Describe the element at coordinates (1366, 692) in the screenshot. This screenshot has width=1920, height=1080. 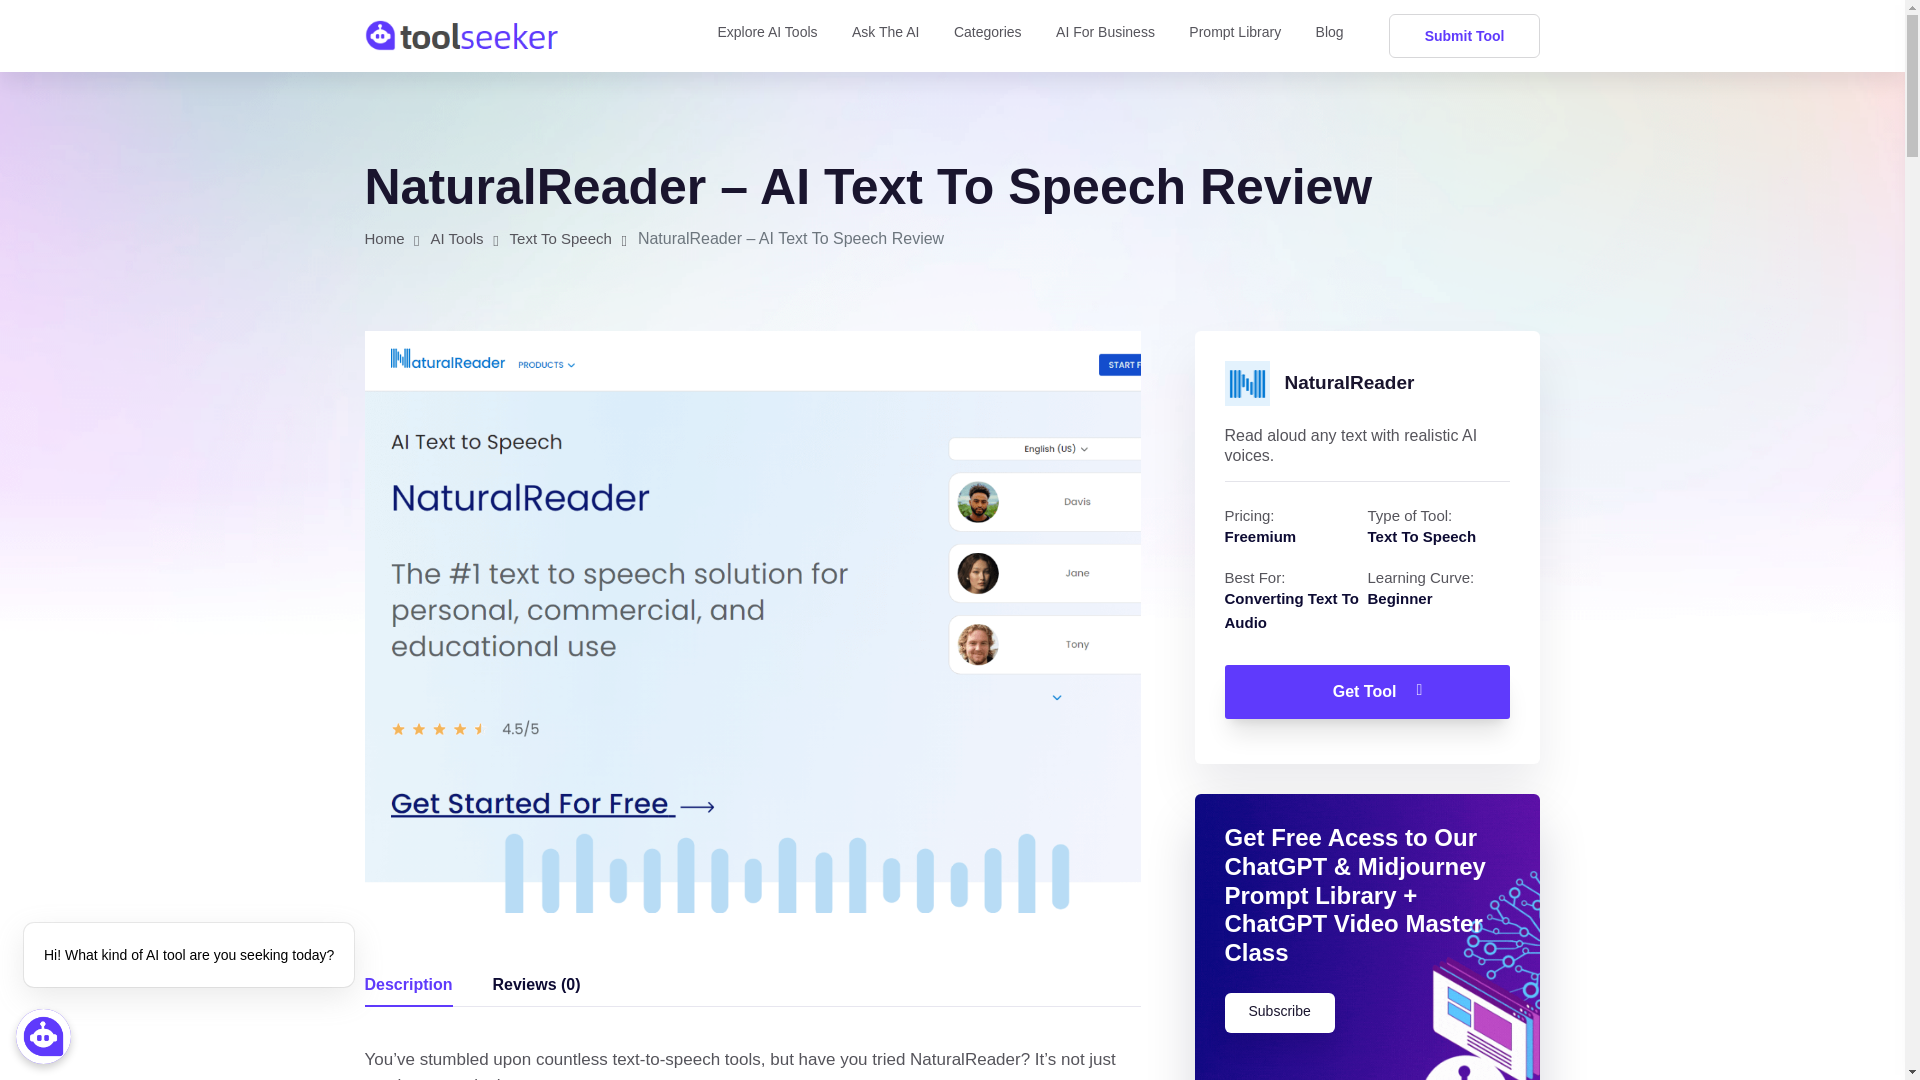
I see `Get Tool` at that location.